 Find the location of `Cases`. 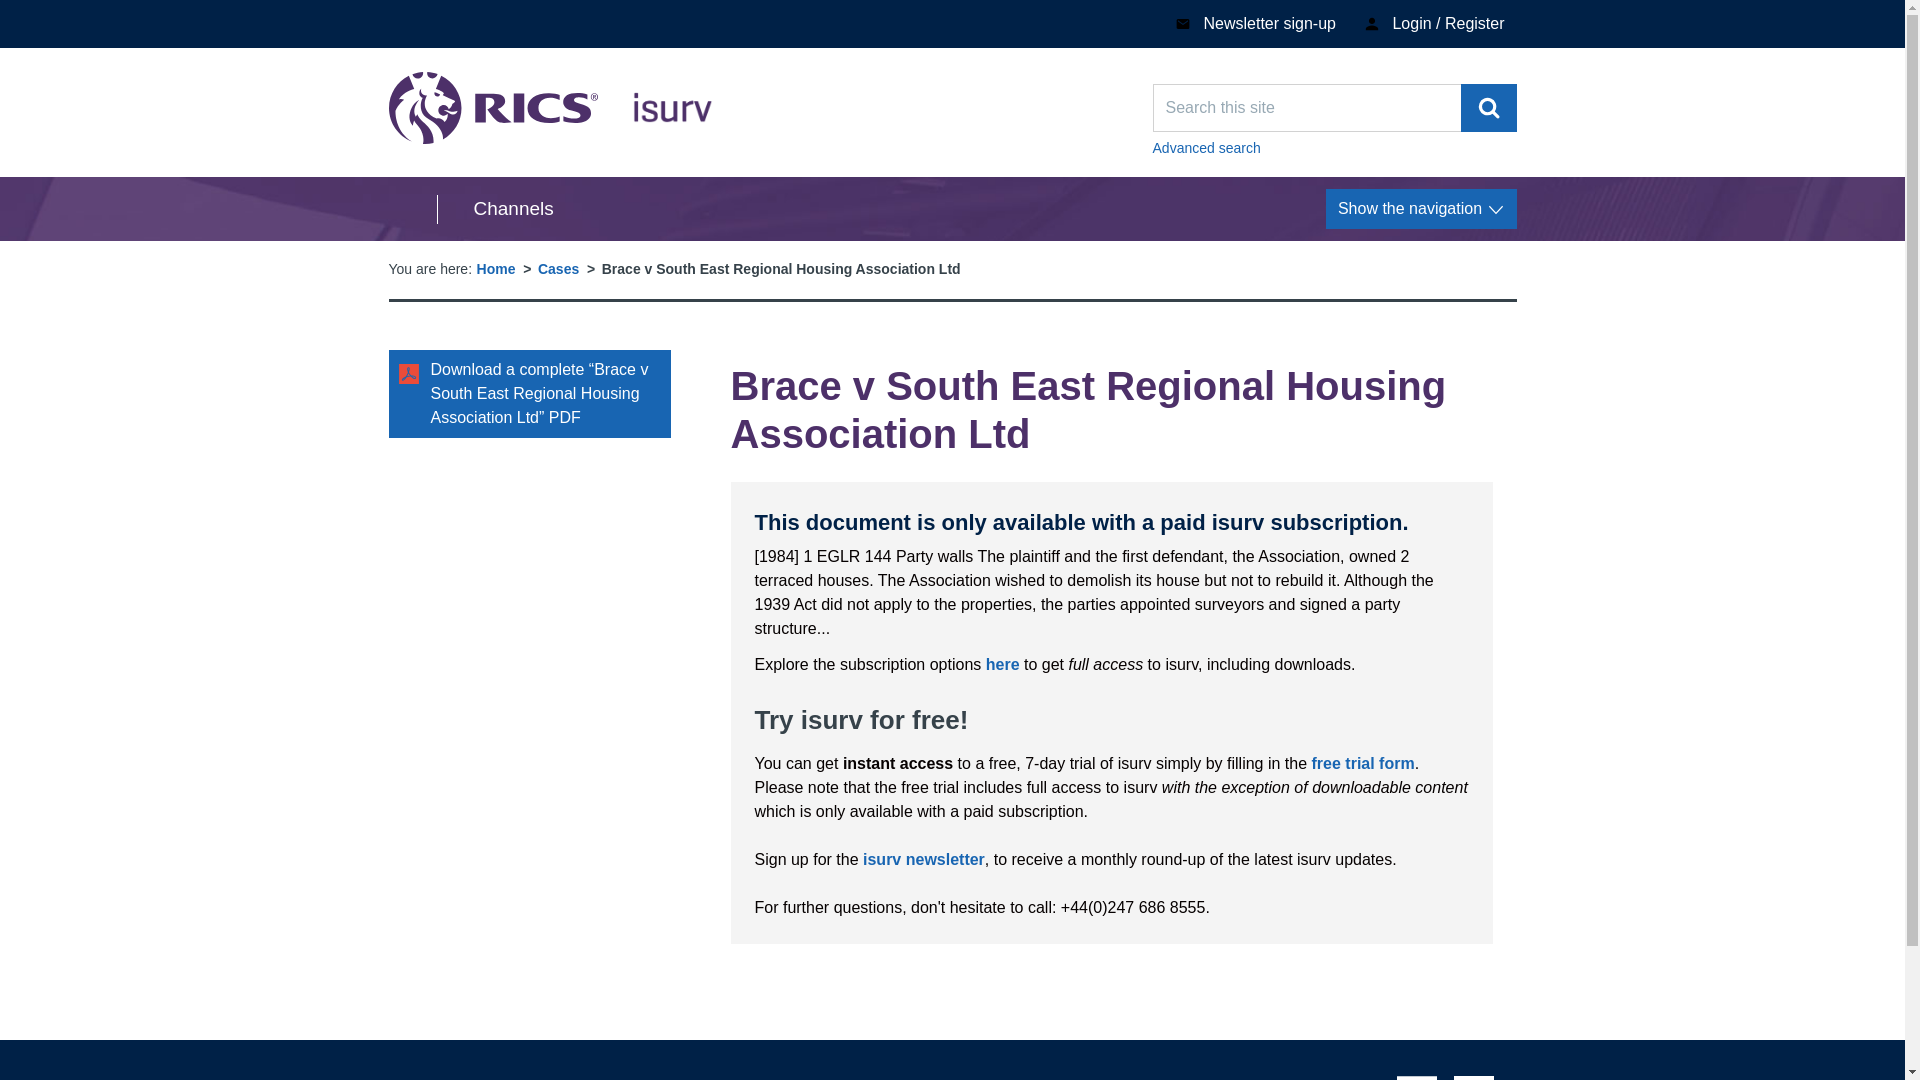

Cases is located at coordinates (558, 268).